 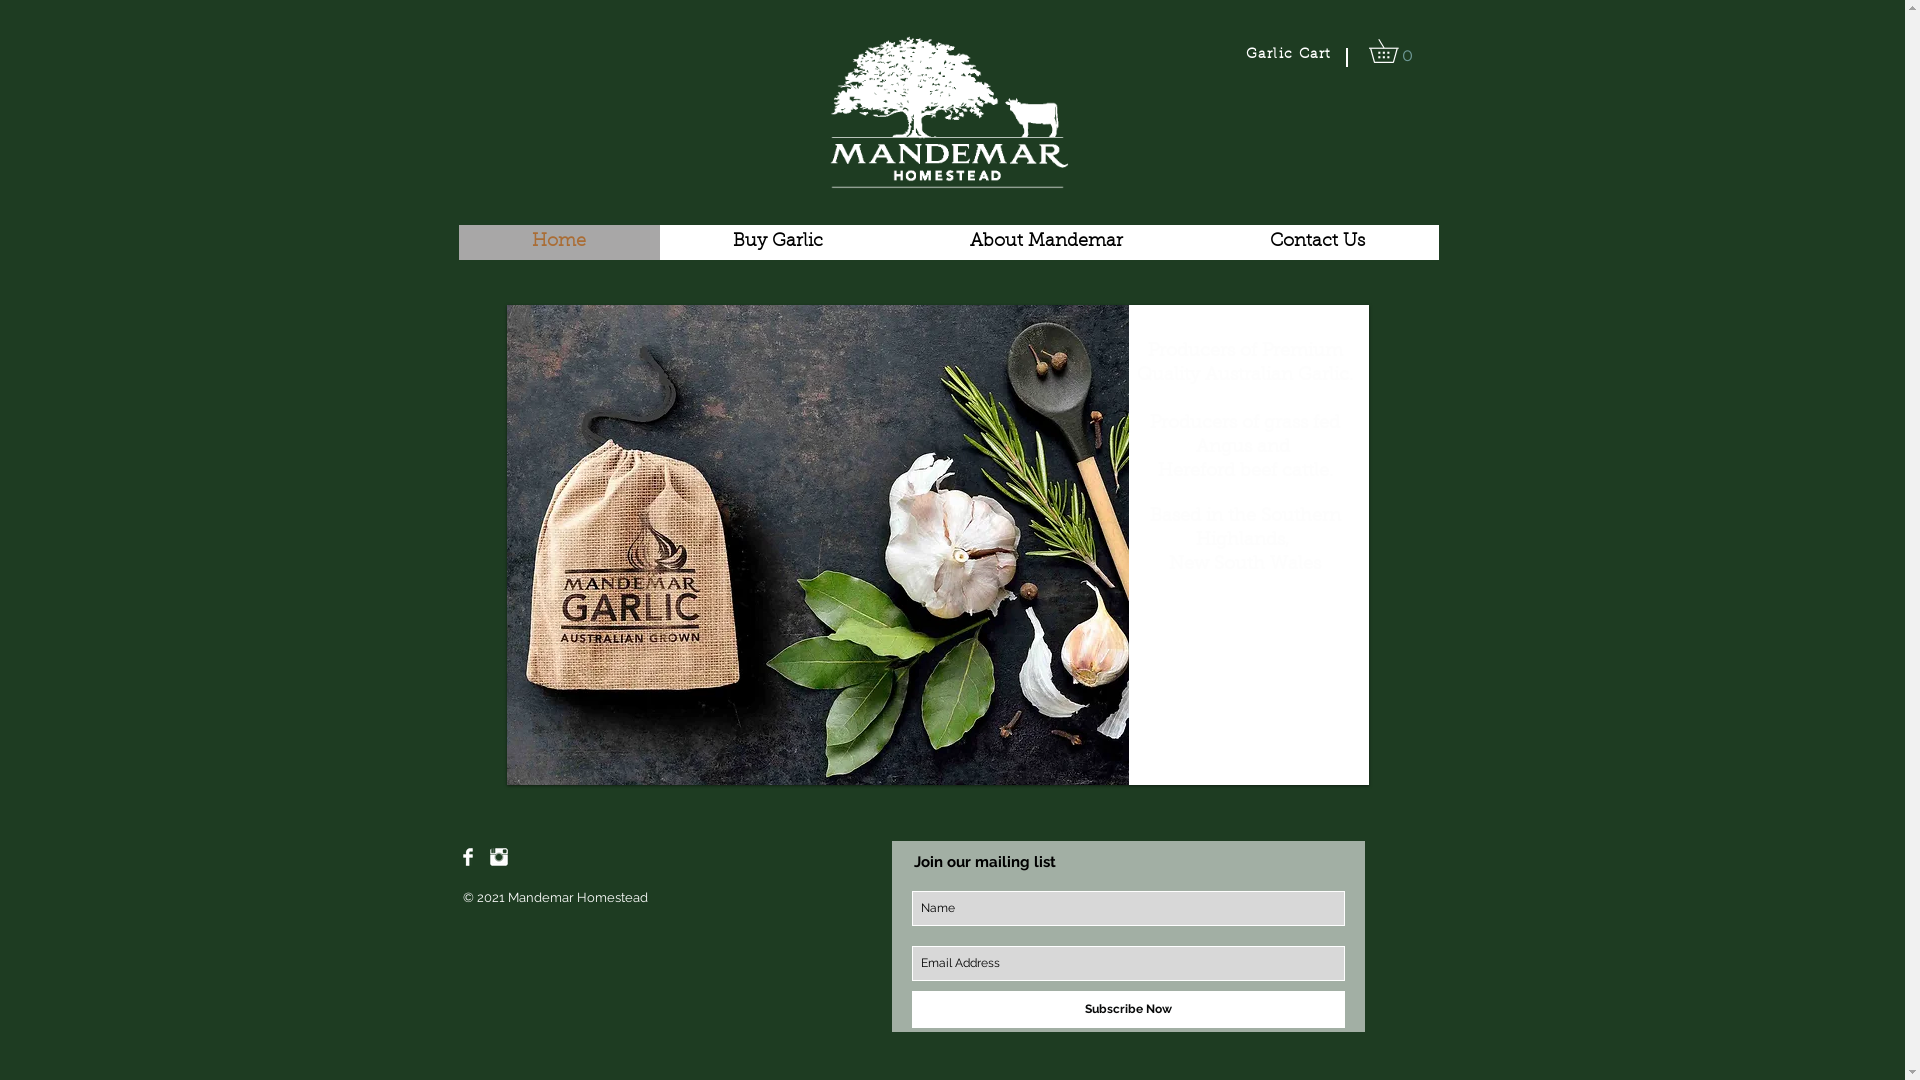 I want to click on Subscribe Now, so click(x=1128, y=1010).